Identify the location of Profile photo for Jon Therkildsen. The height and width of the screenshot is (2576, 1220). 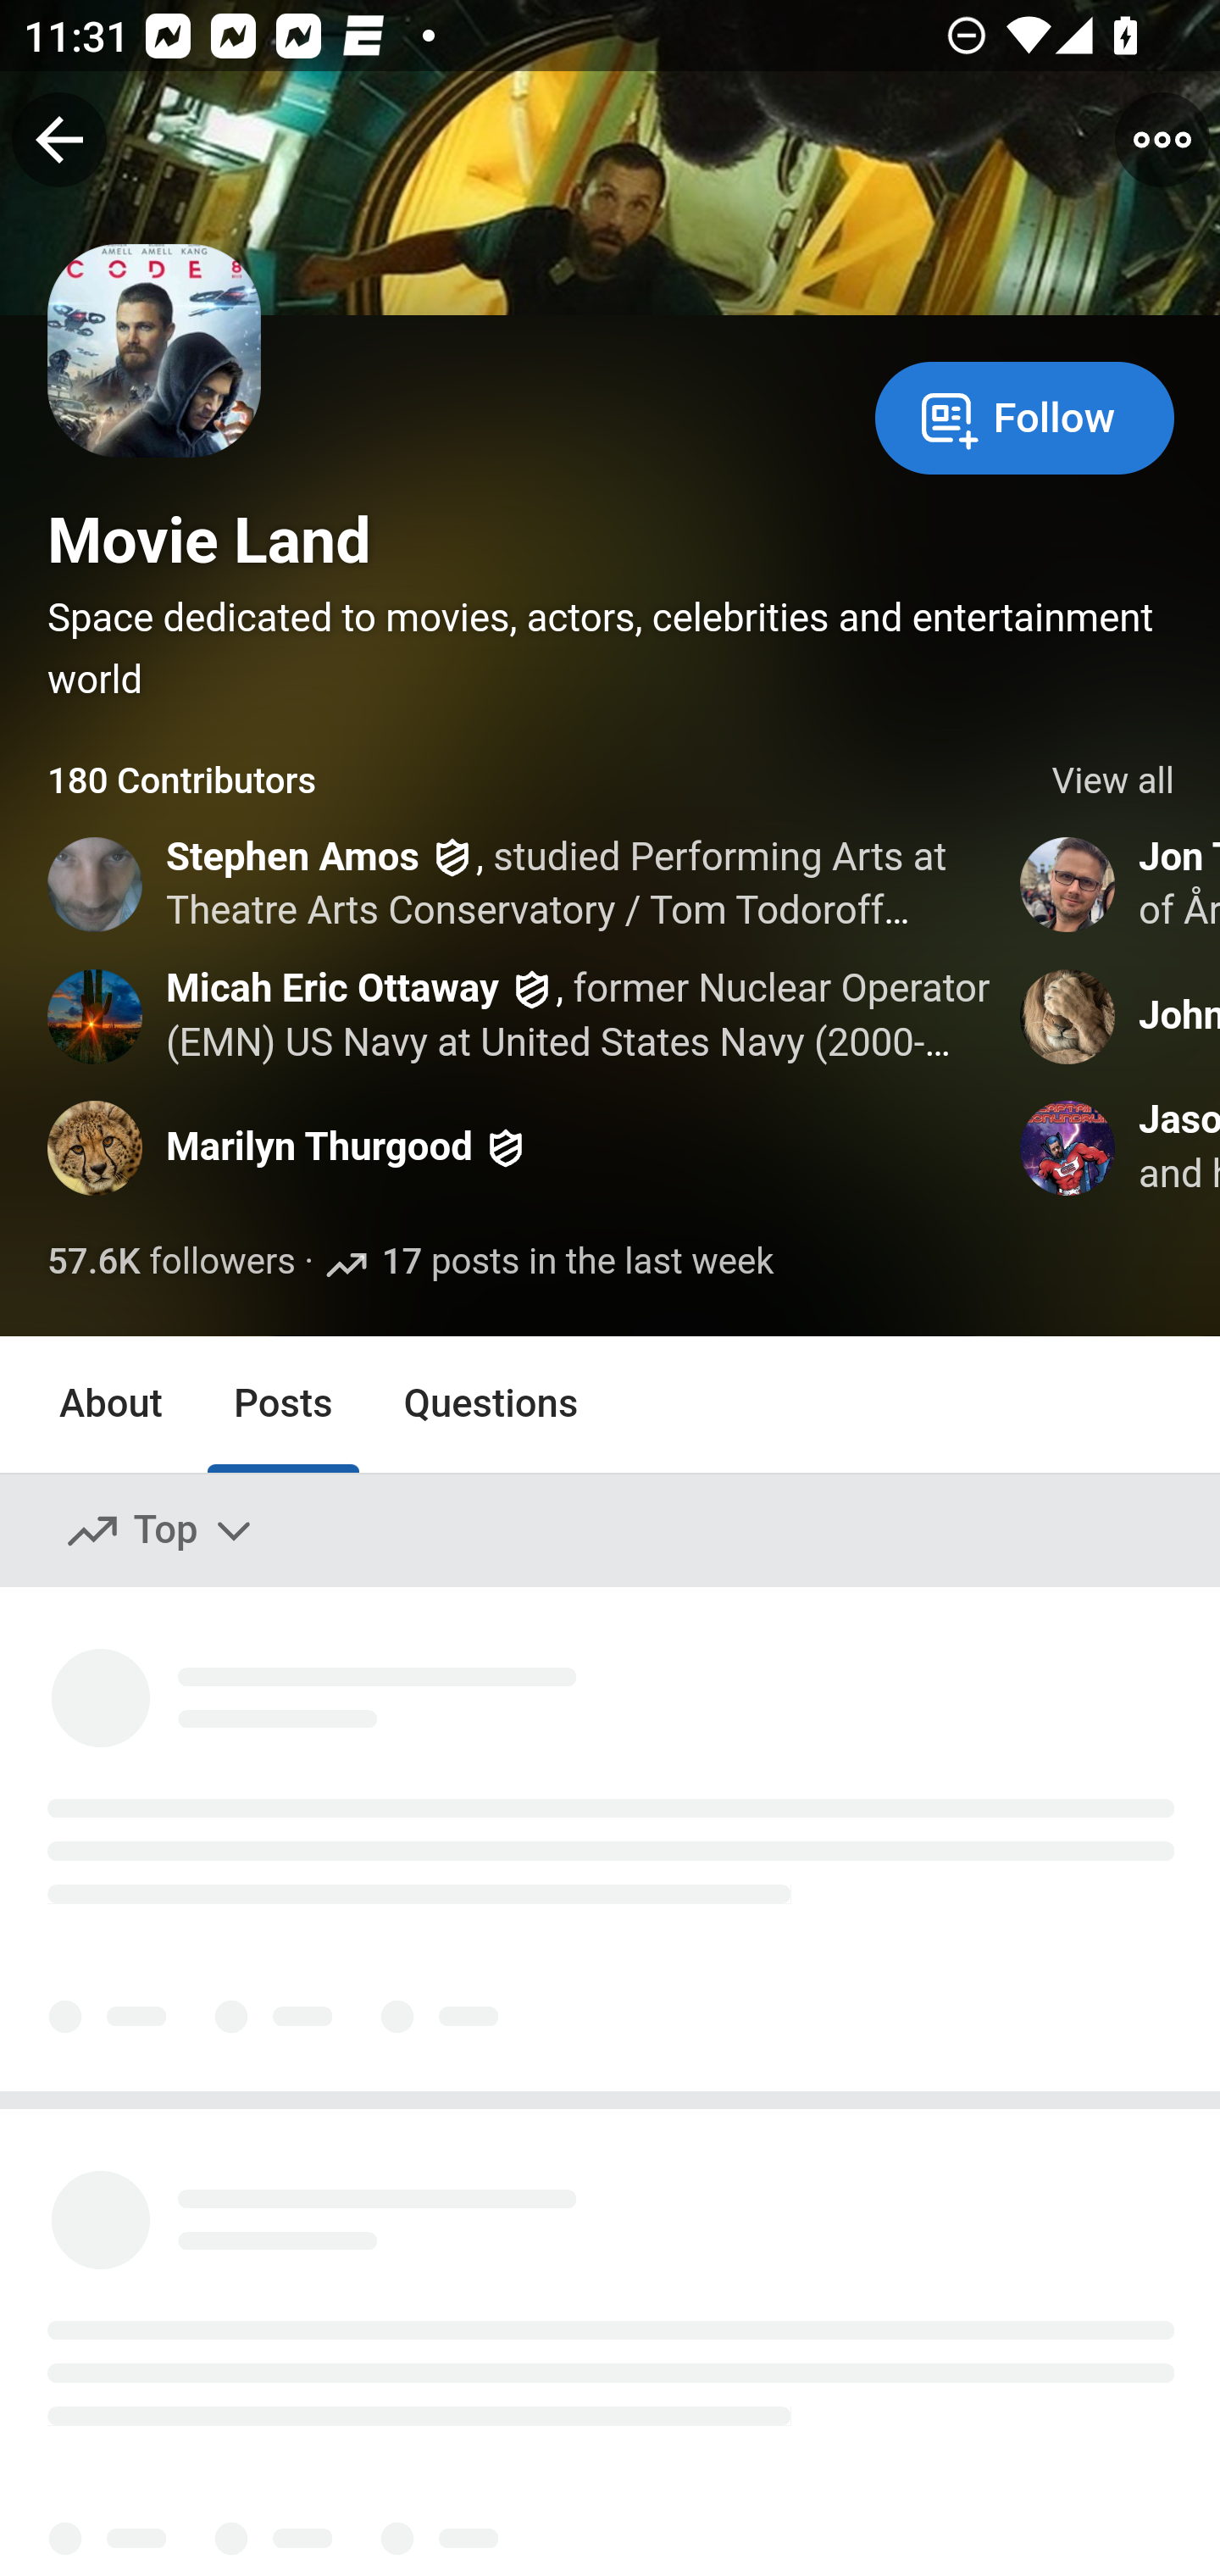
(1068, 885).